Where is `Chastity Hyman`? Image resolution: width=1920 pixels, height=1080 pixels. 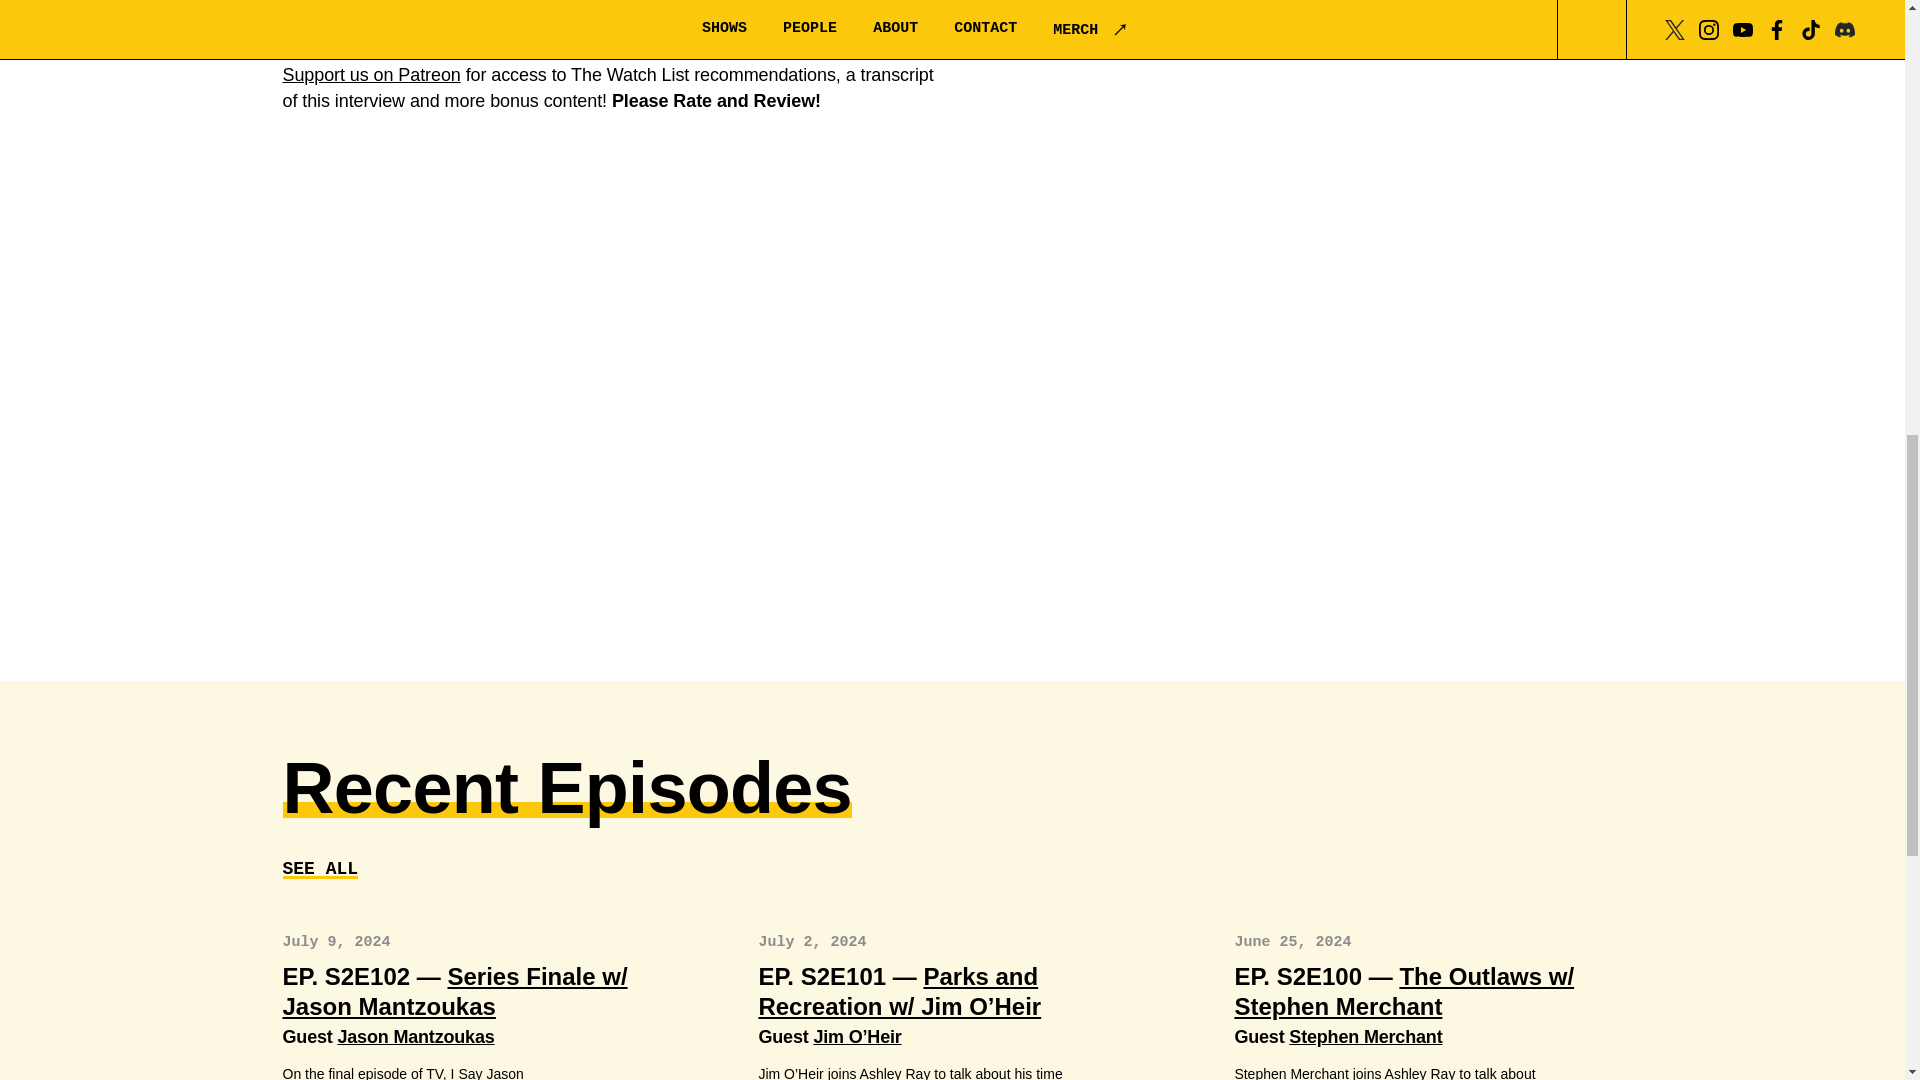 Chastity Hyman is located at coordinates (434, 22).